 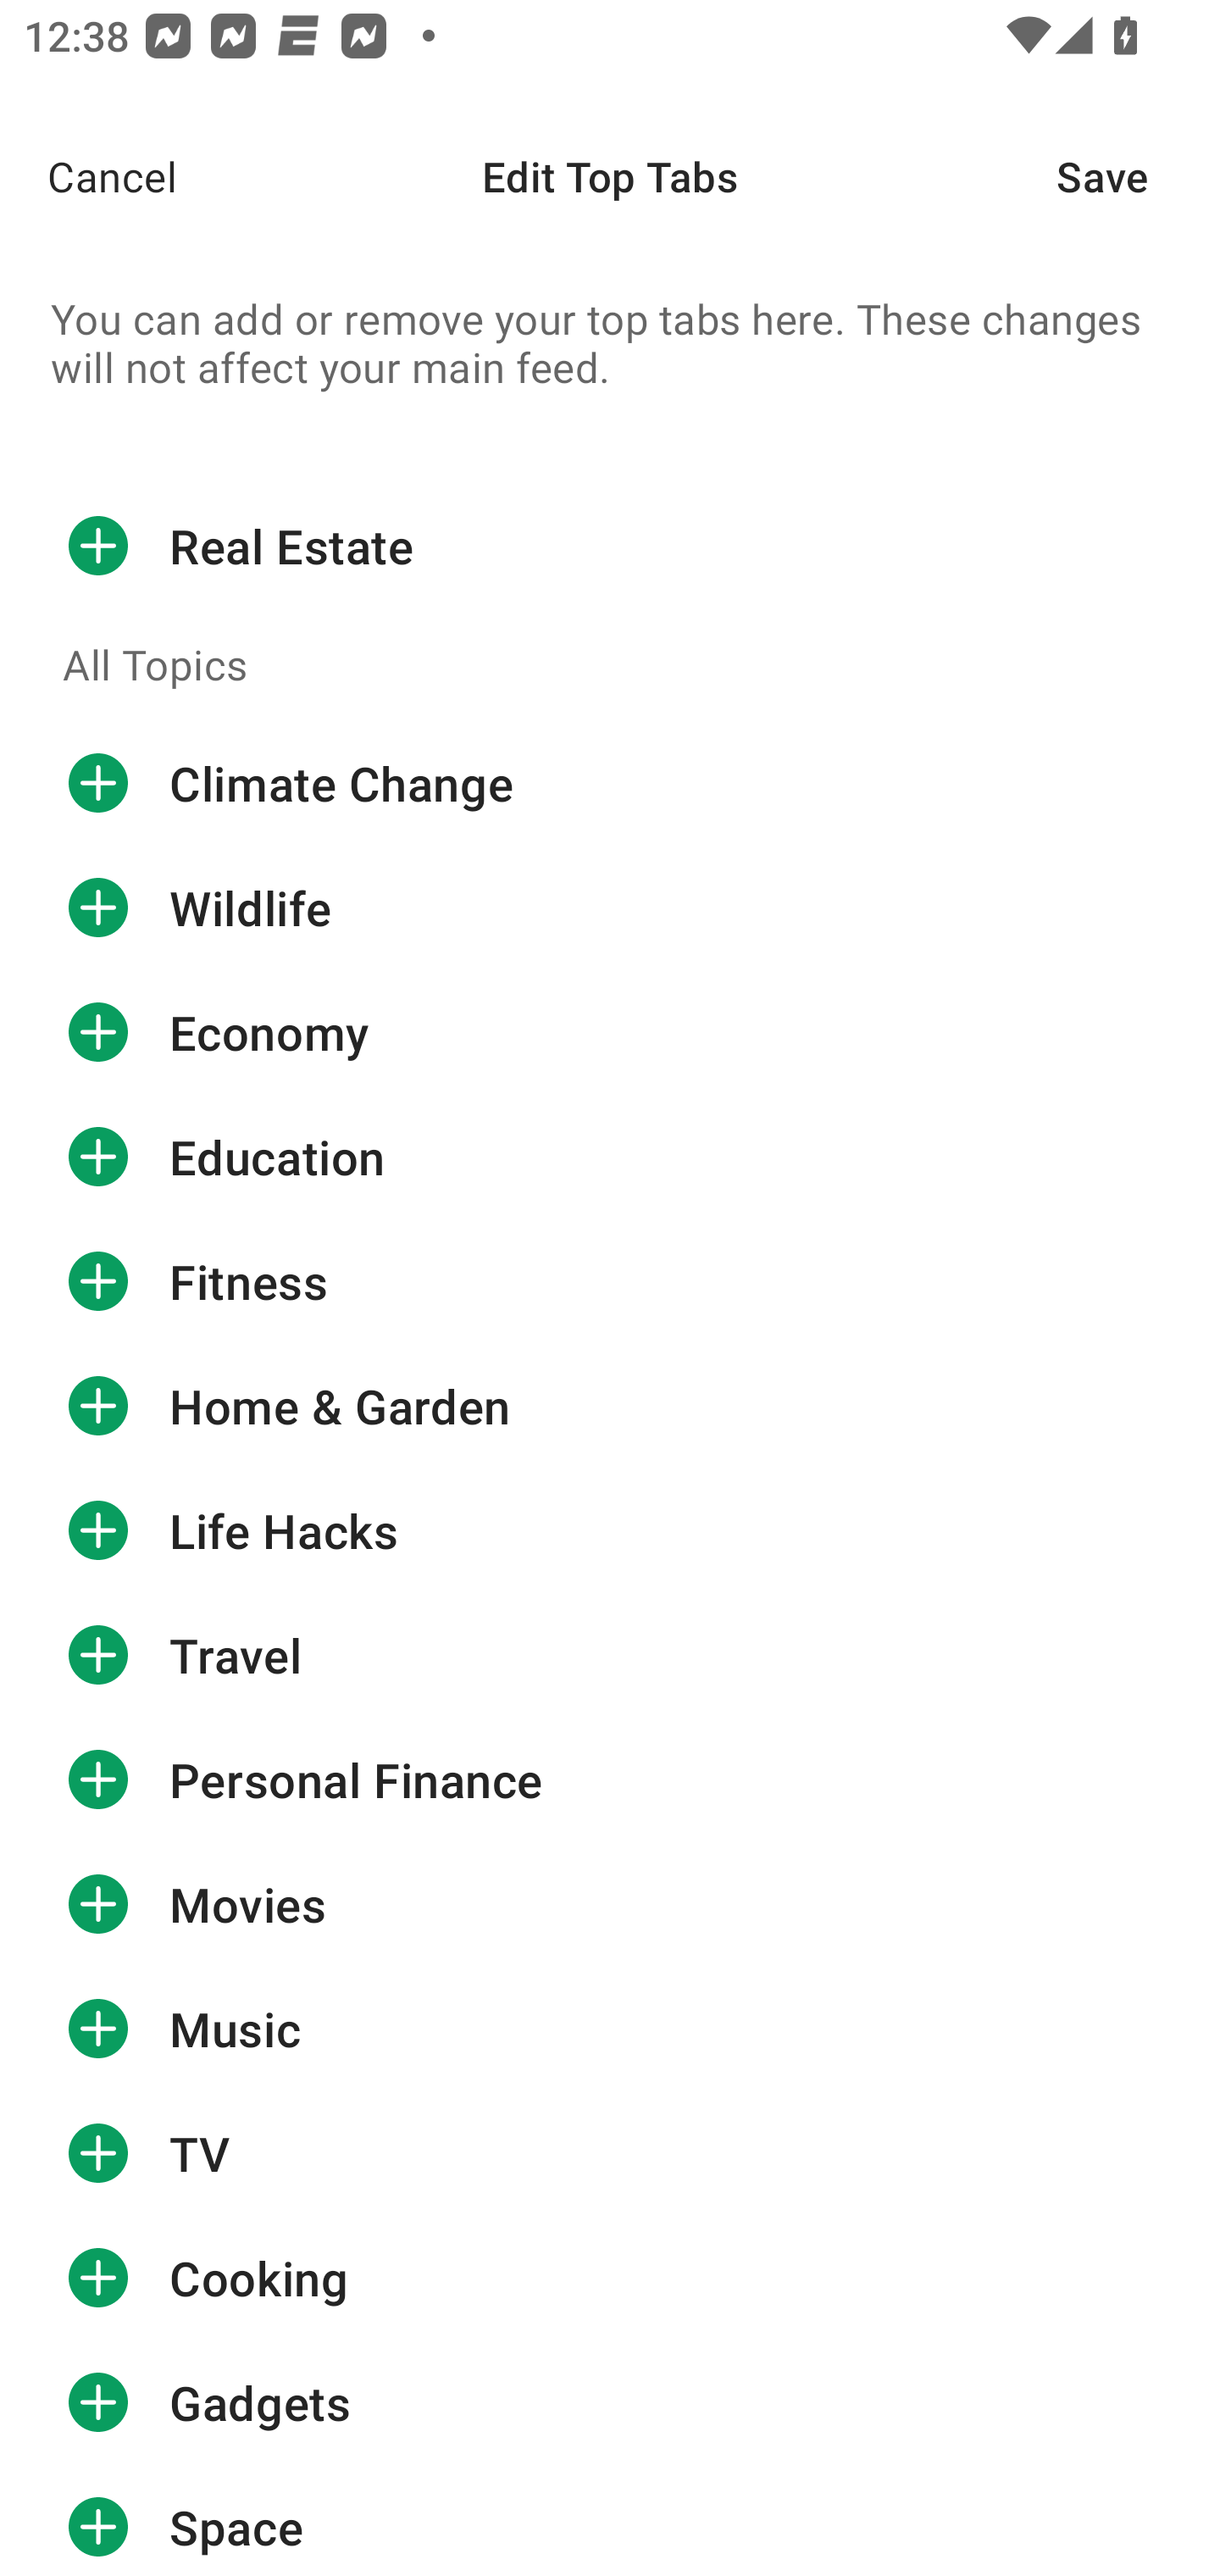 What do you see at coordinates (88, 176) in the screenshot?
I see `Cancel` at bounding box center [88, 176].